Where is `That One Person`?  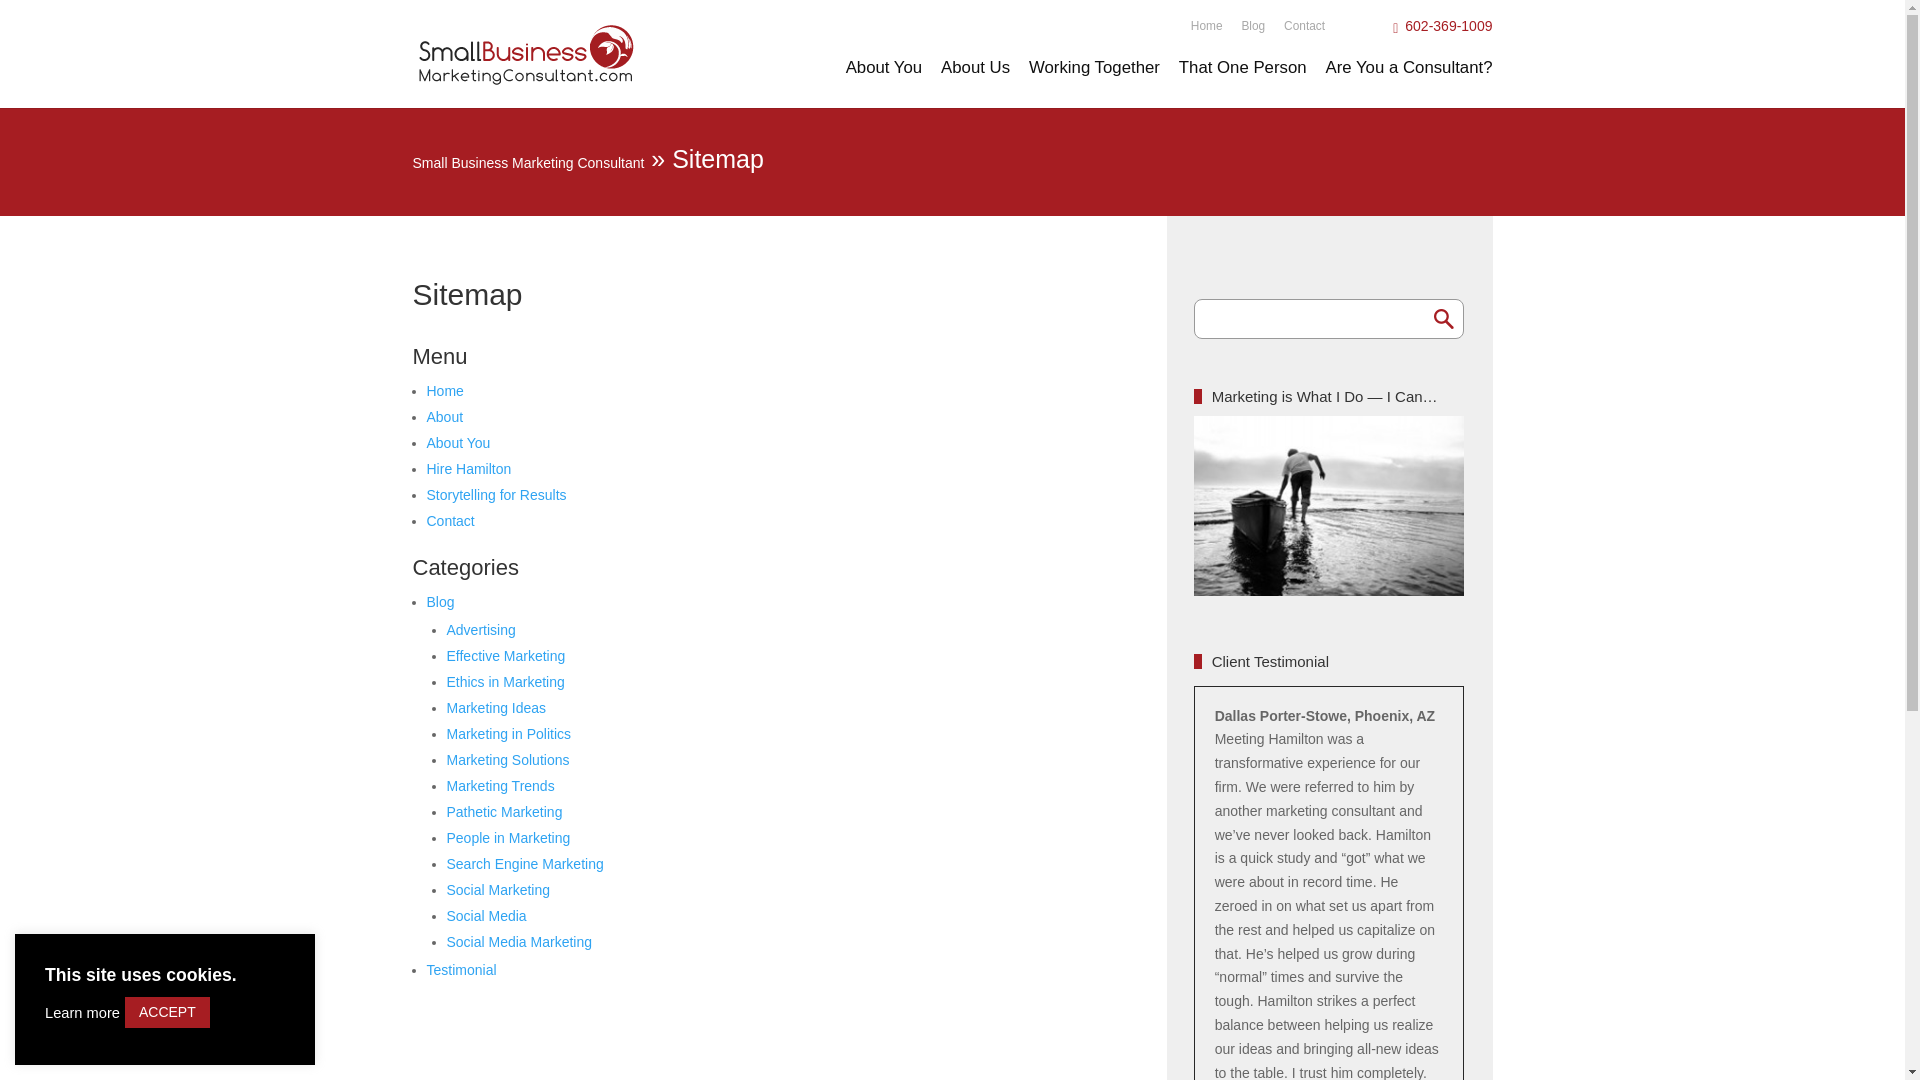
That One Person is located at coordinates (1242, 84).